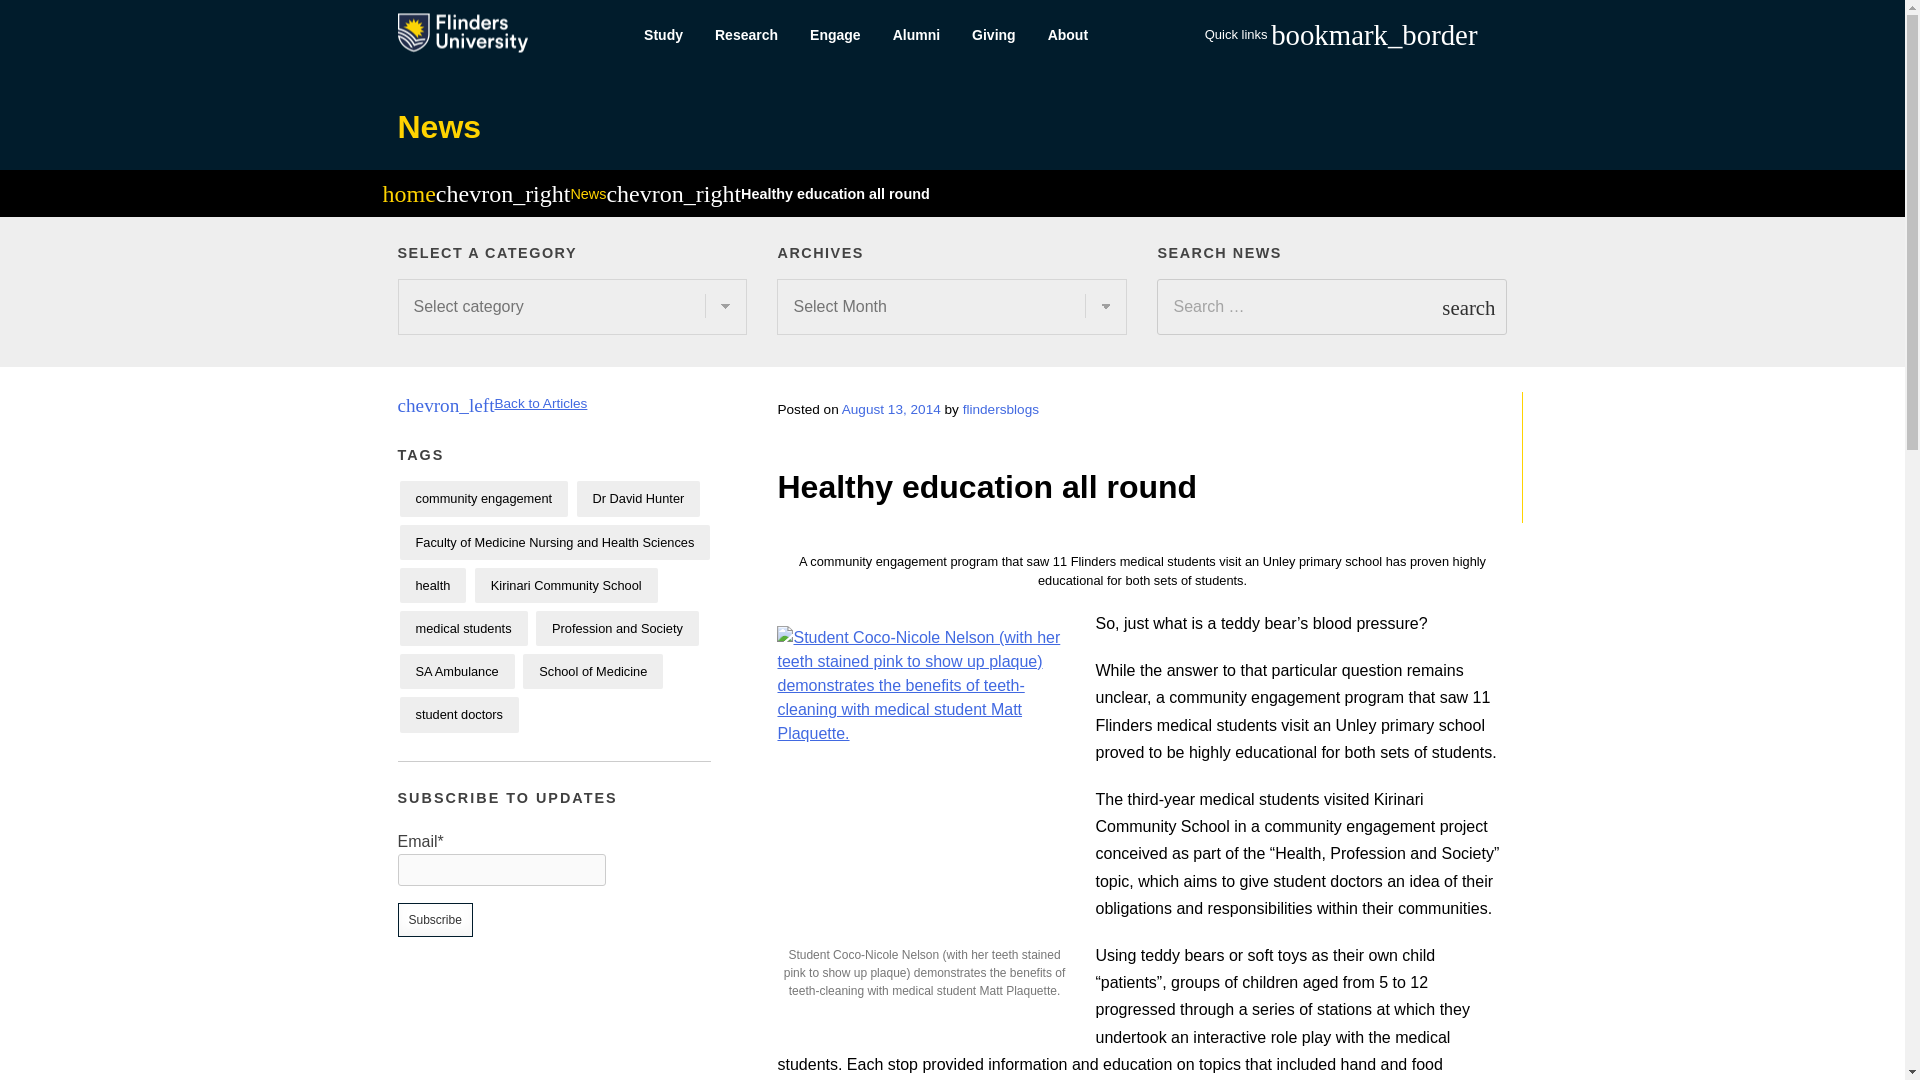 The height and width of the screenshot is (1080, 1920). I want to click on Research, so click(746, 35).